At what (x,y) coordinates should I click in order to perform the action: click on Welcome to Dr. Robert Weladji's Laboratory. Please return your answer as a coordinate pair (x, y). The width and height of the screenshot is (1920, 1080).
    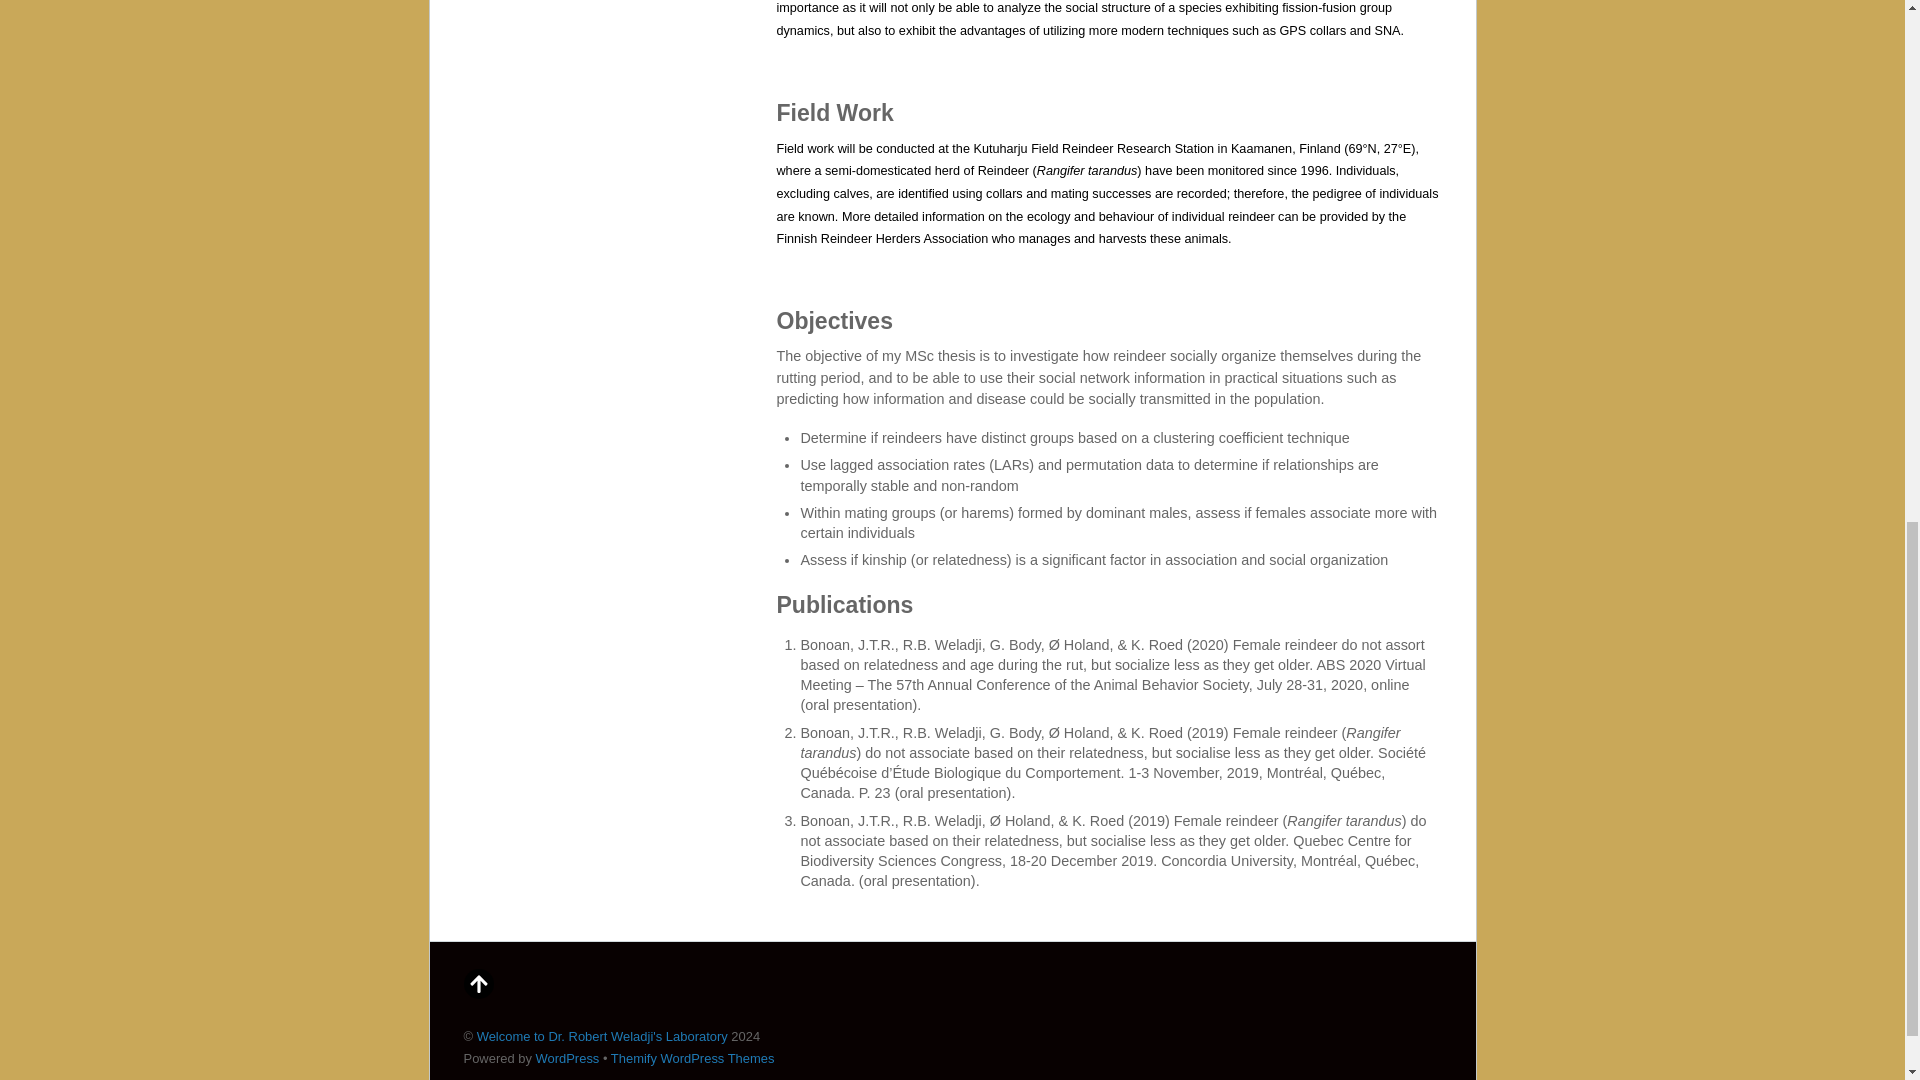
    Looking at the image, I should click on (602, 1036).